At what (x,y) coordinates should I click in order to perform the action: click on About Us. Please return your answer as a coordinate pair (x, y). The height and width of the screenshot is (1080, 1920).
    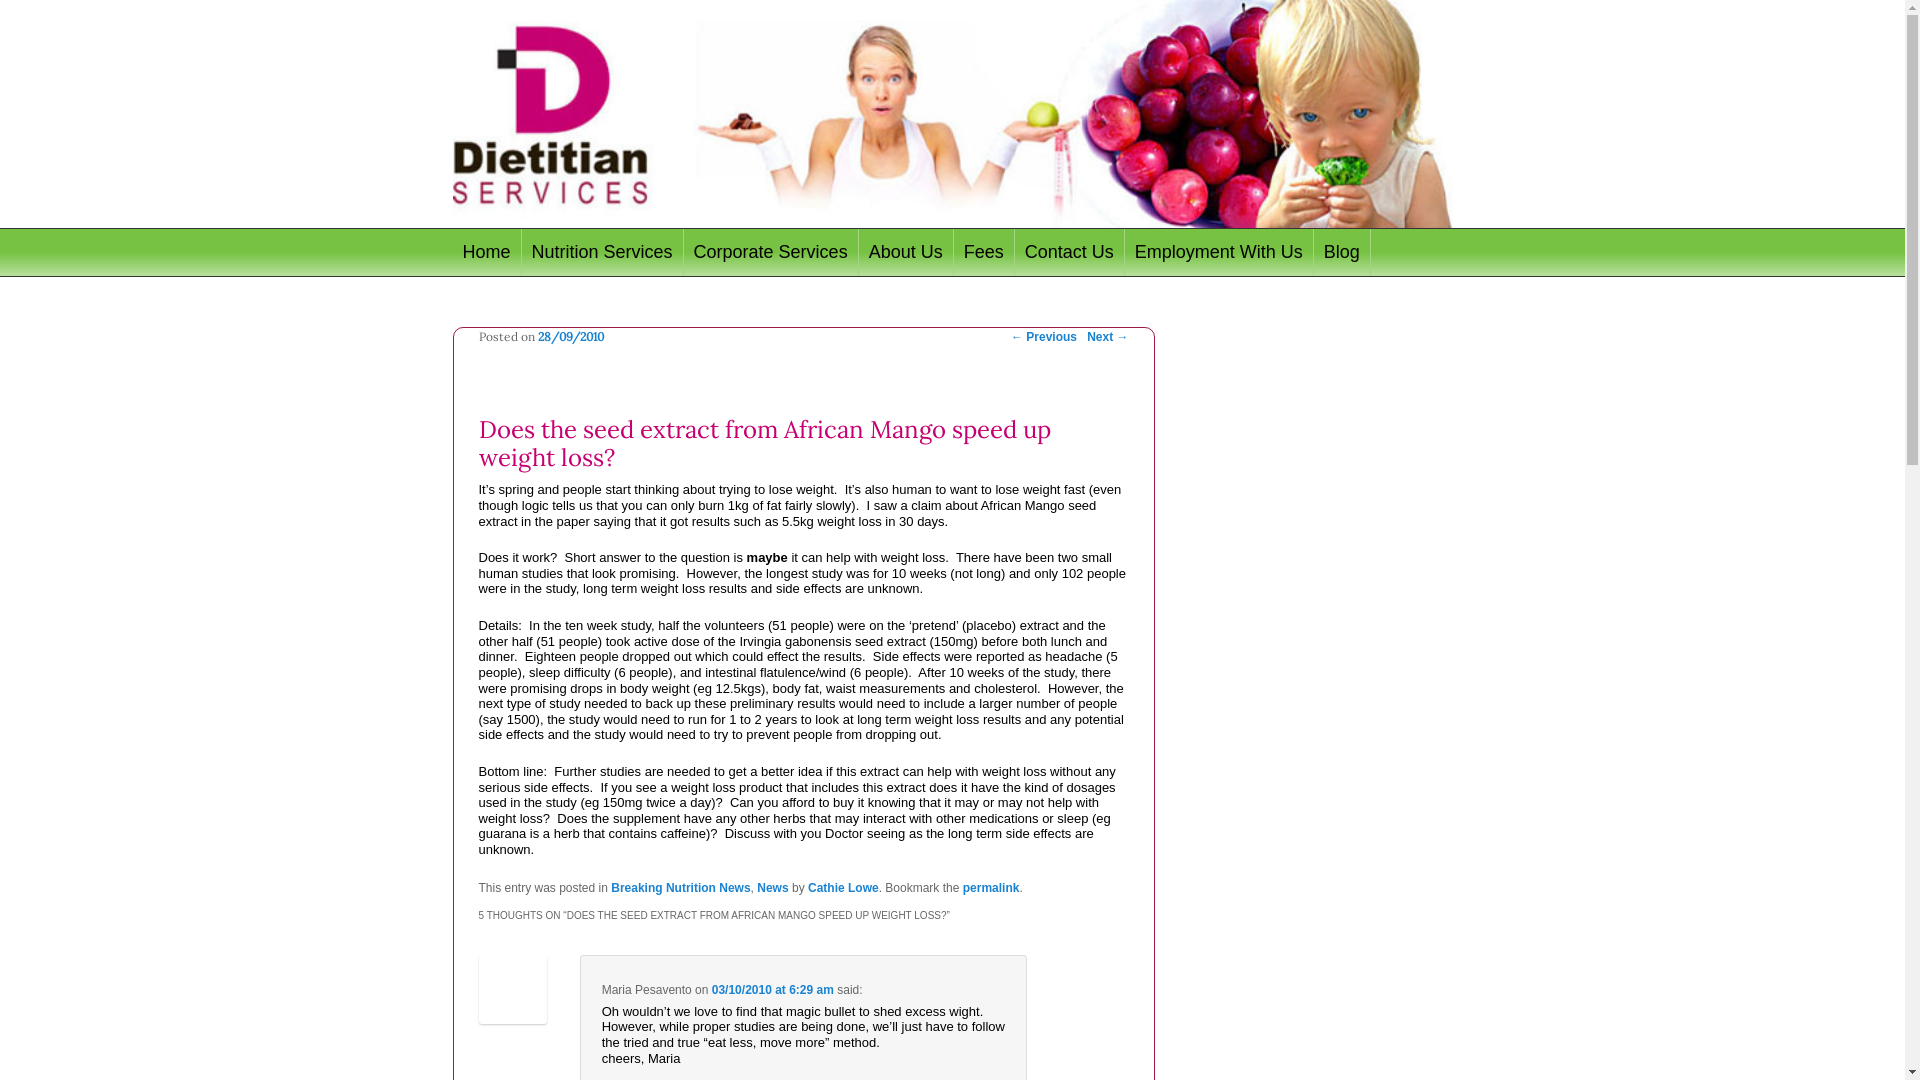
    Looking at the image, I should click on (906, 252).